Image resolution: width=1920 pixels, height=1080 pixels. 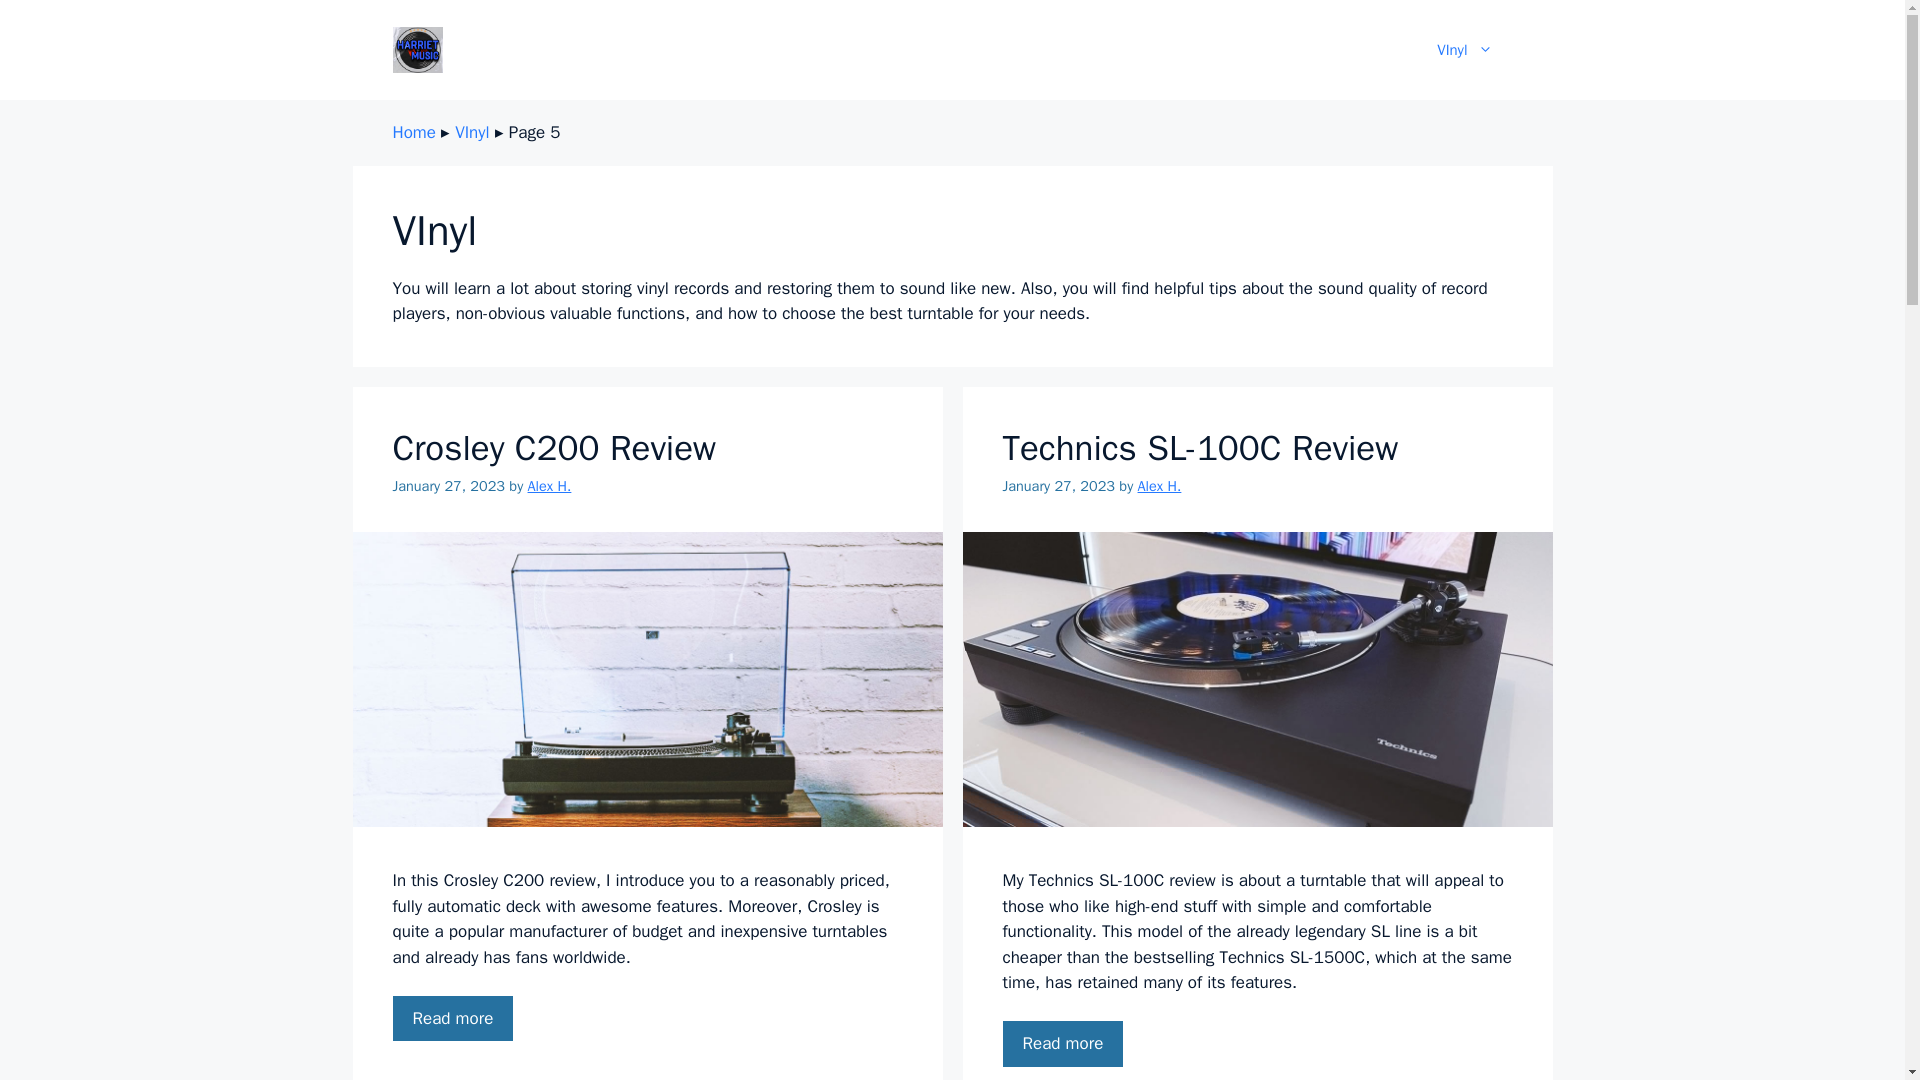 What do you see at coordinates (550, 486) in the screenshot?
I see `View all posts by Alex H.` at bounding box center [550, 486].